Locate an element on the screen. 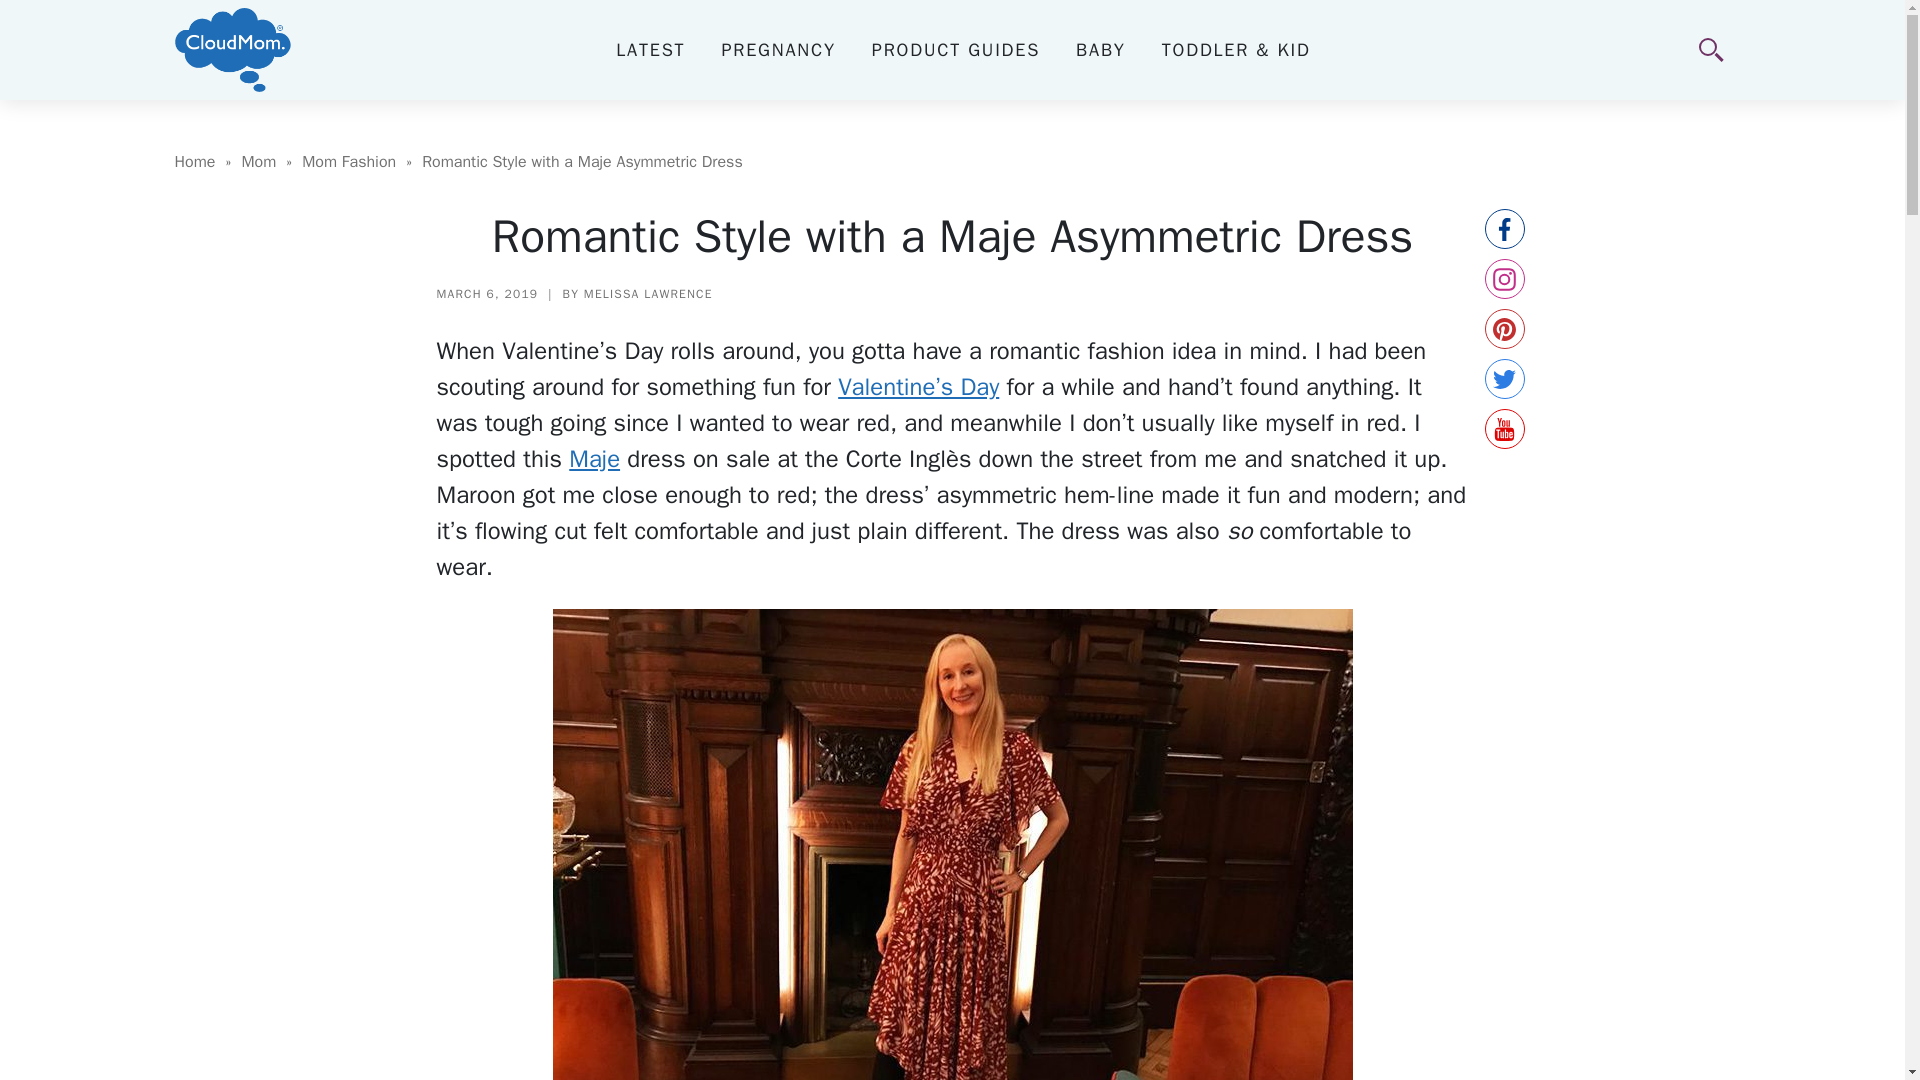 This screenshot has width=1920, height=1080. pinterest is located at coordinates (1504, 328).